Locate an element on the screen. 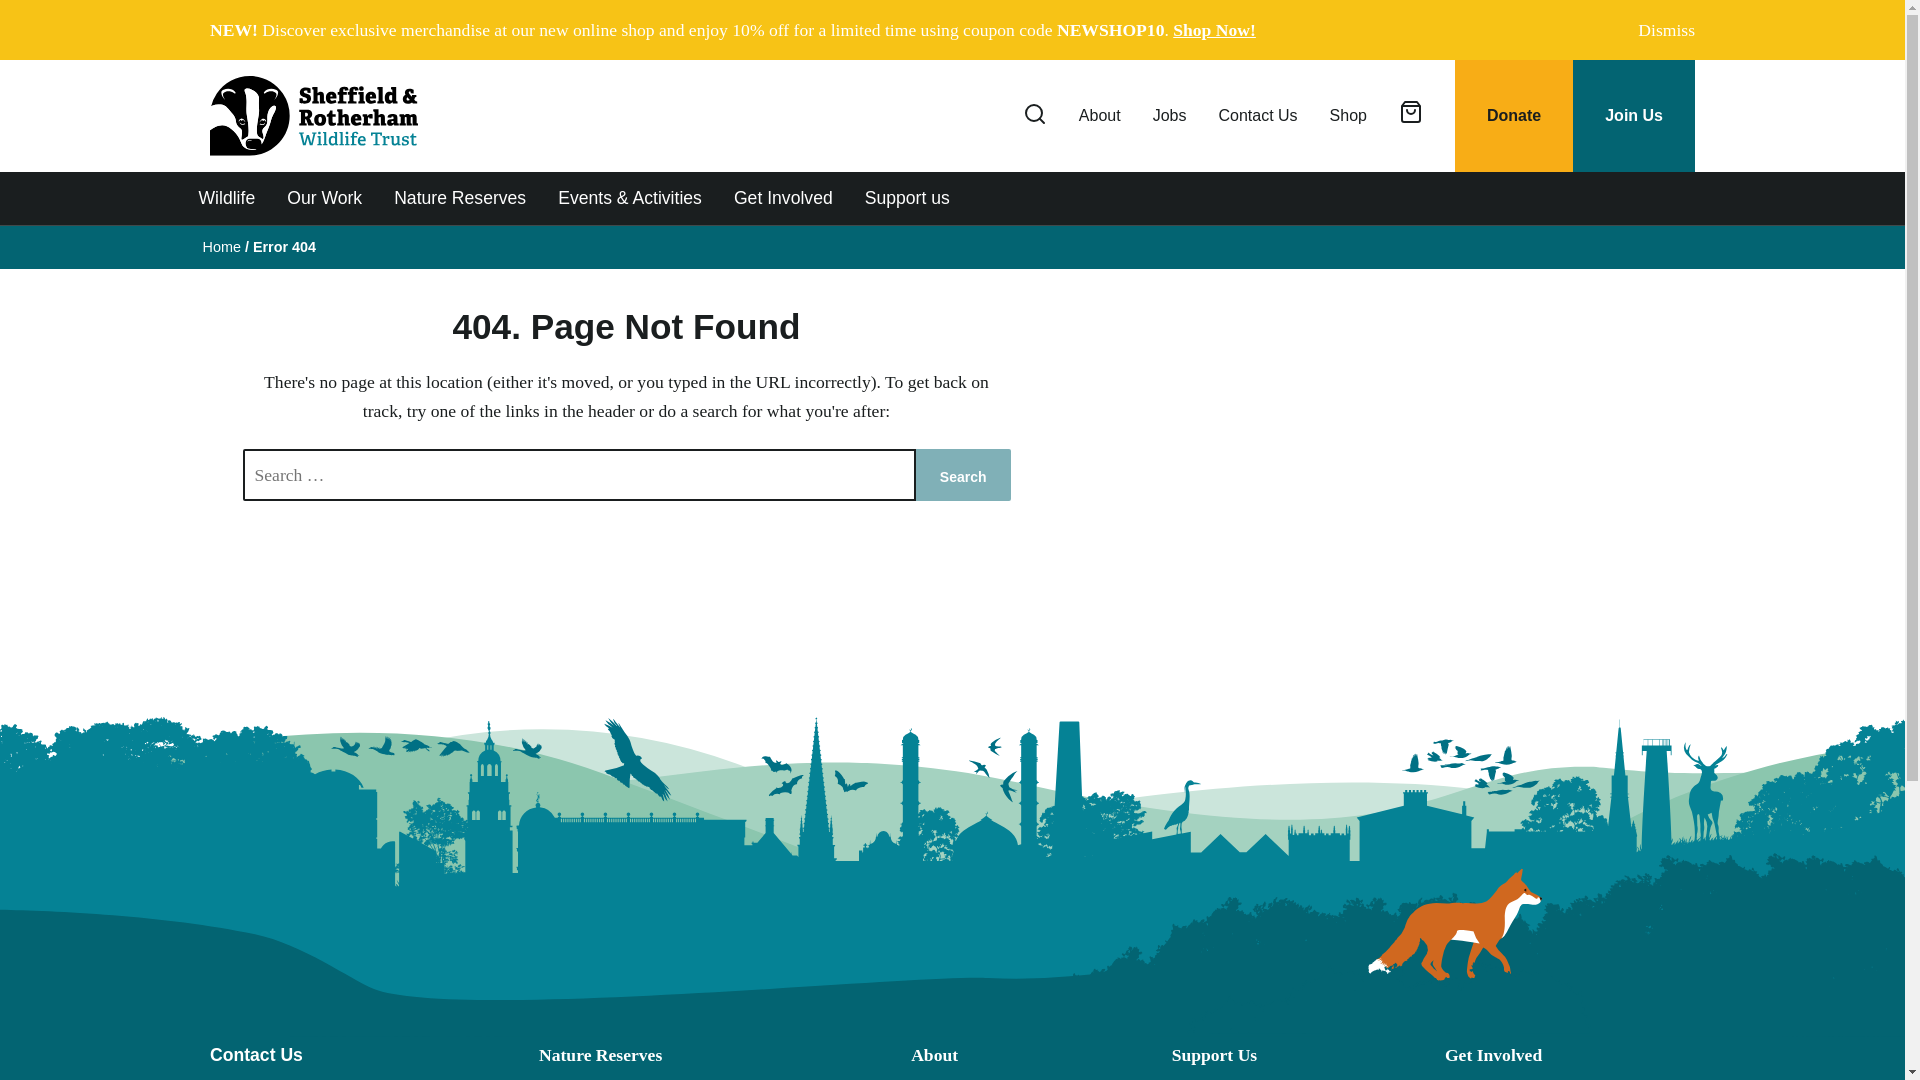  Dismiss is located at coordinates (1662, 30).